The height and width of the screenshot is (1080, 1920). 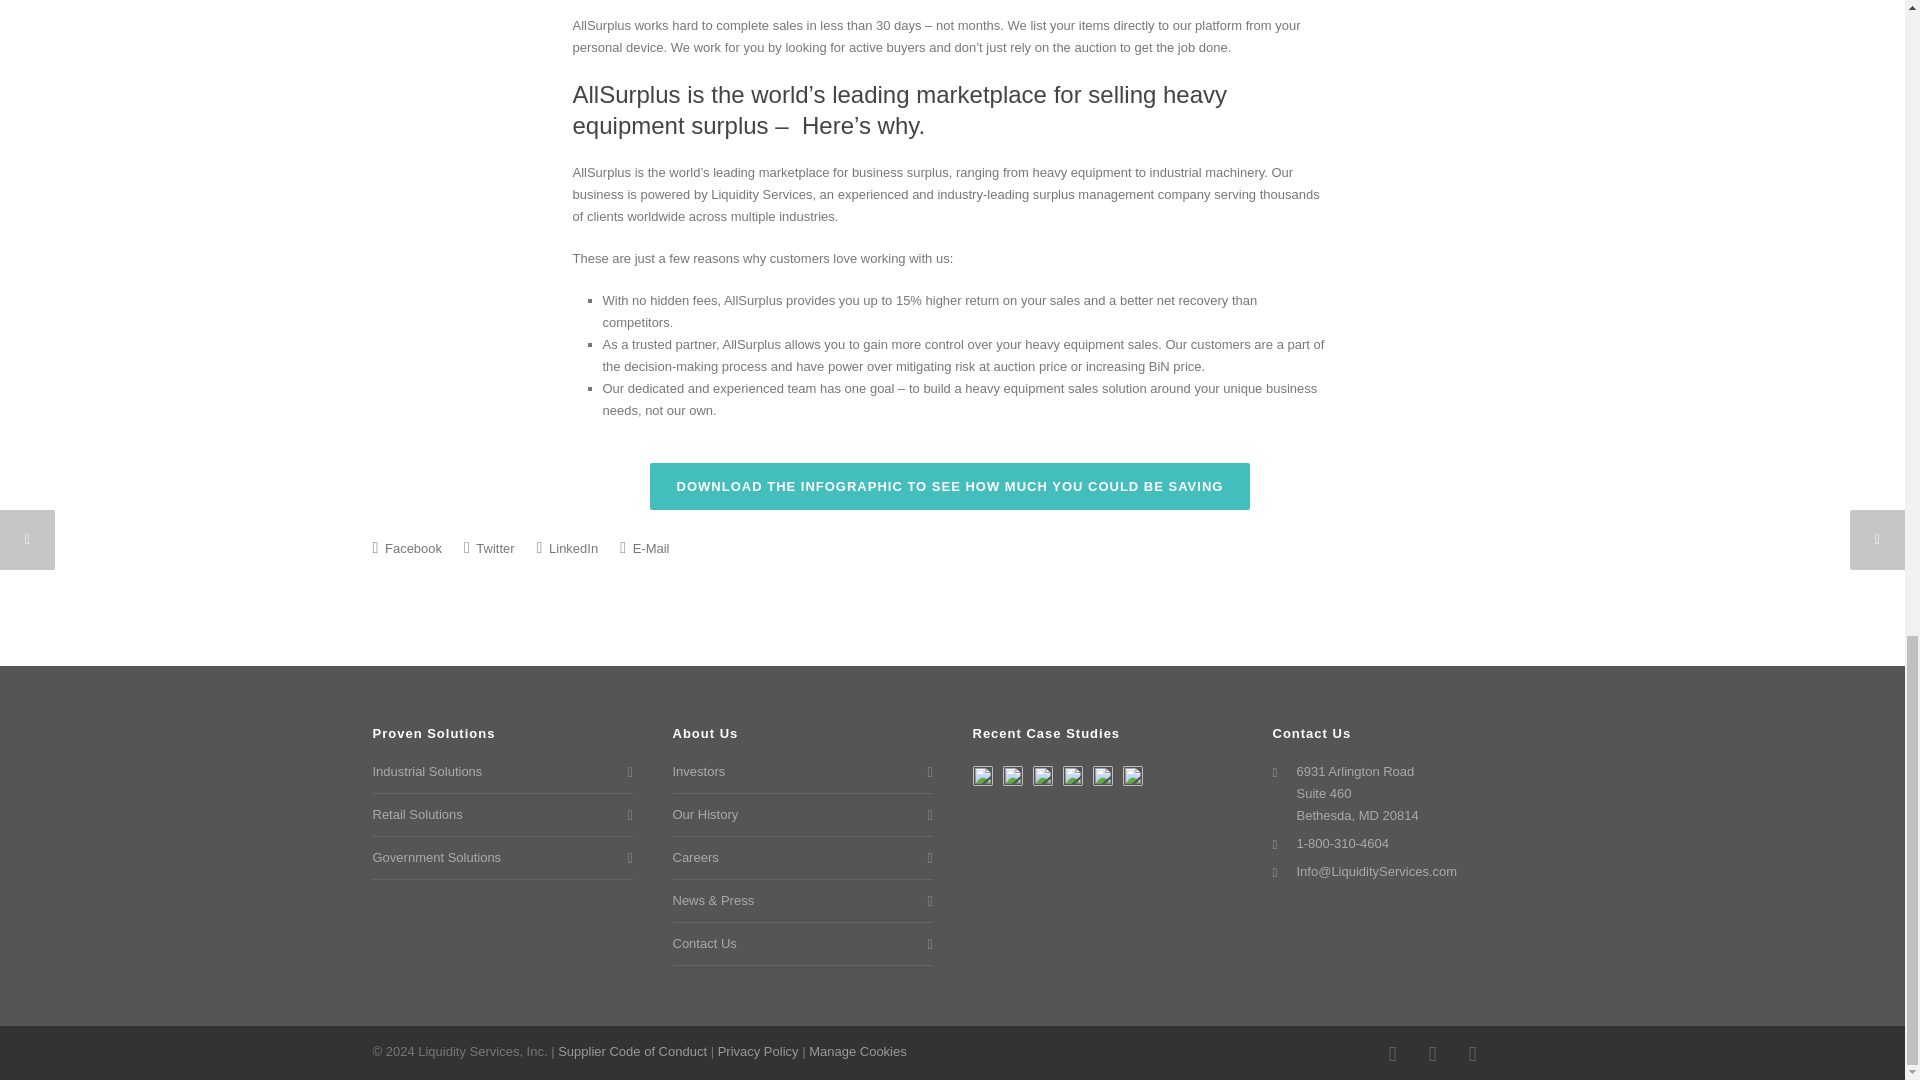 I want to click on Twitter, so click(x=1471, y=1053).